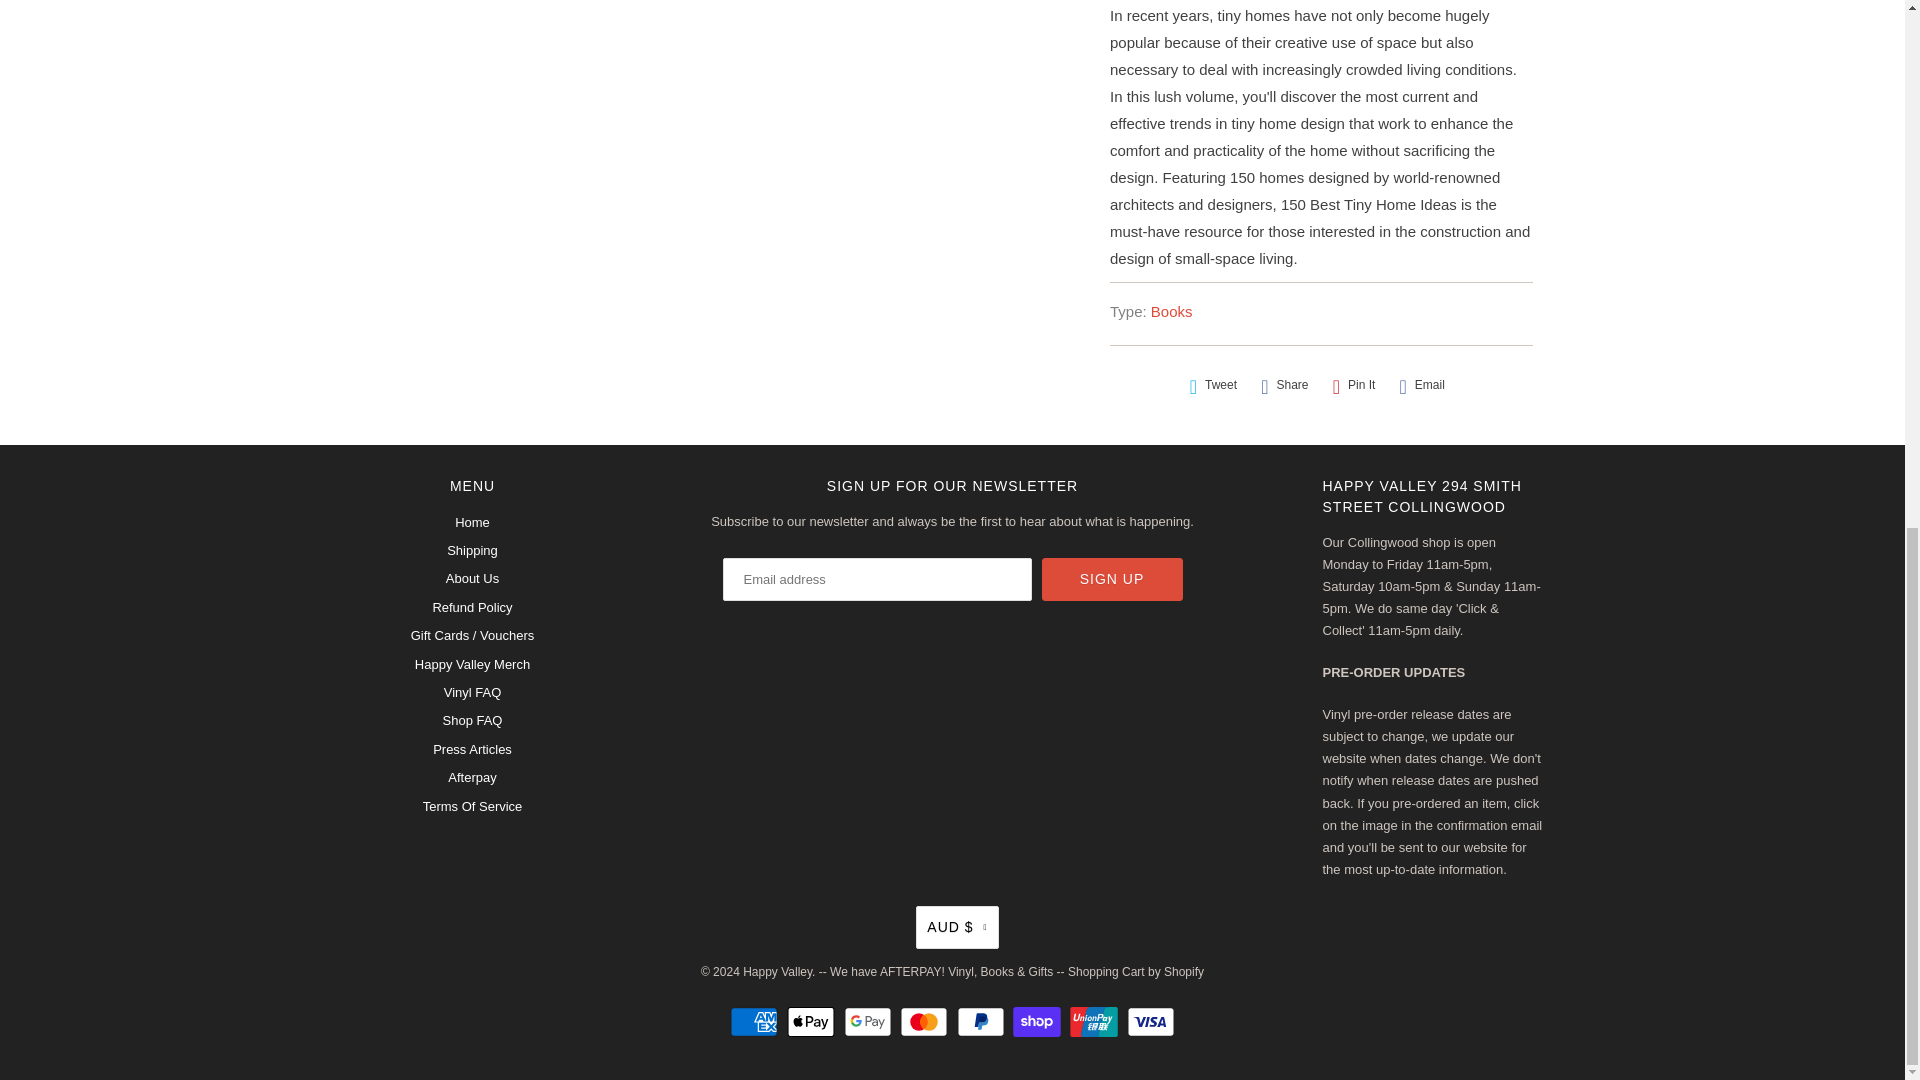  I want to click on Email this to a friend, so click(1422, 385).